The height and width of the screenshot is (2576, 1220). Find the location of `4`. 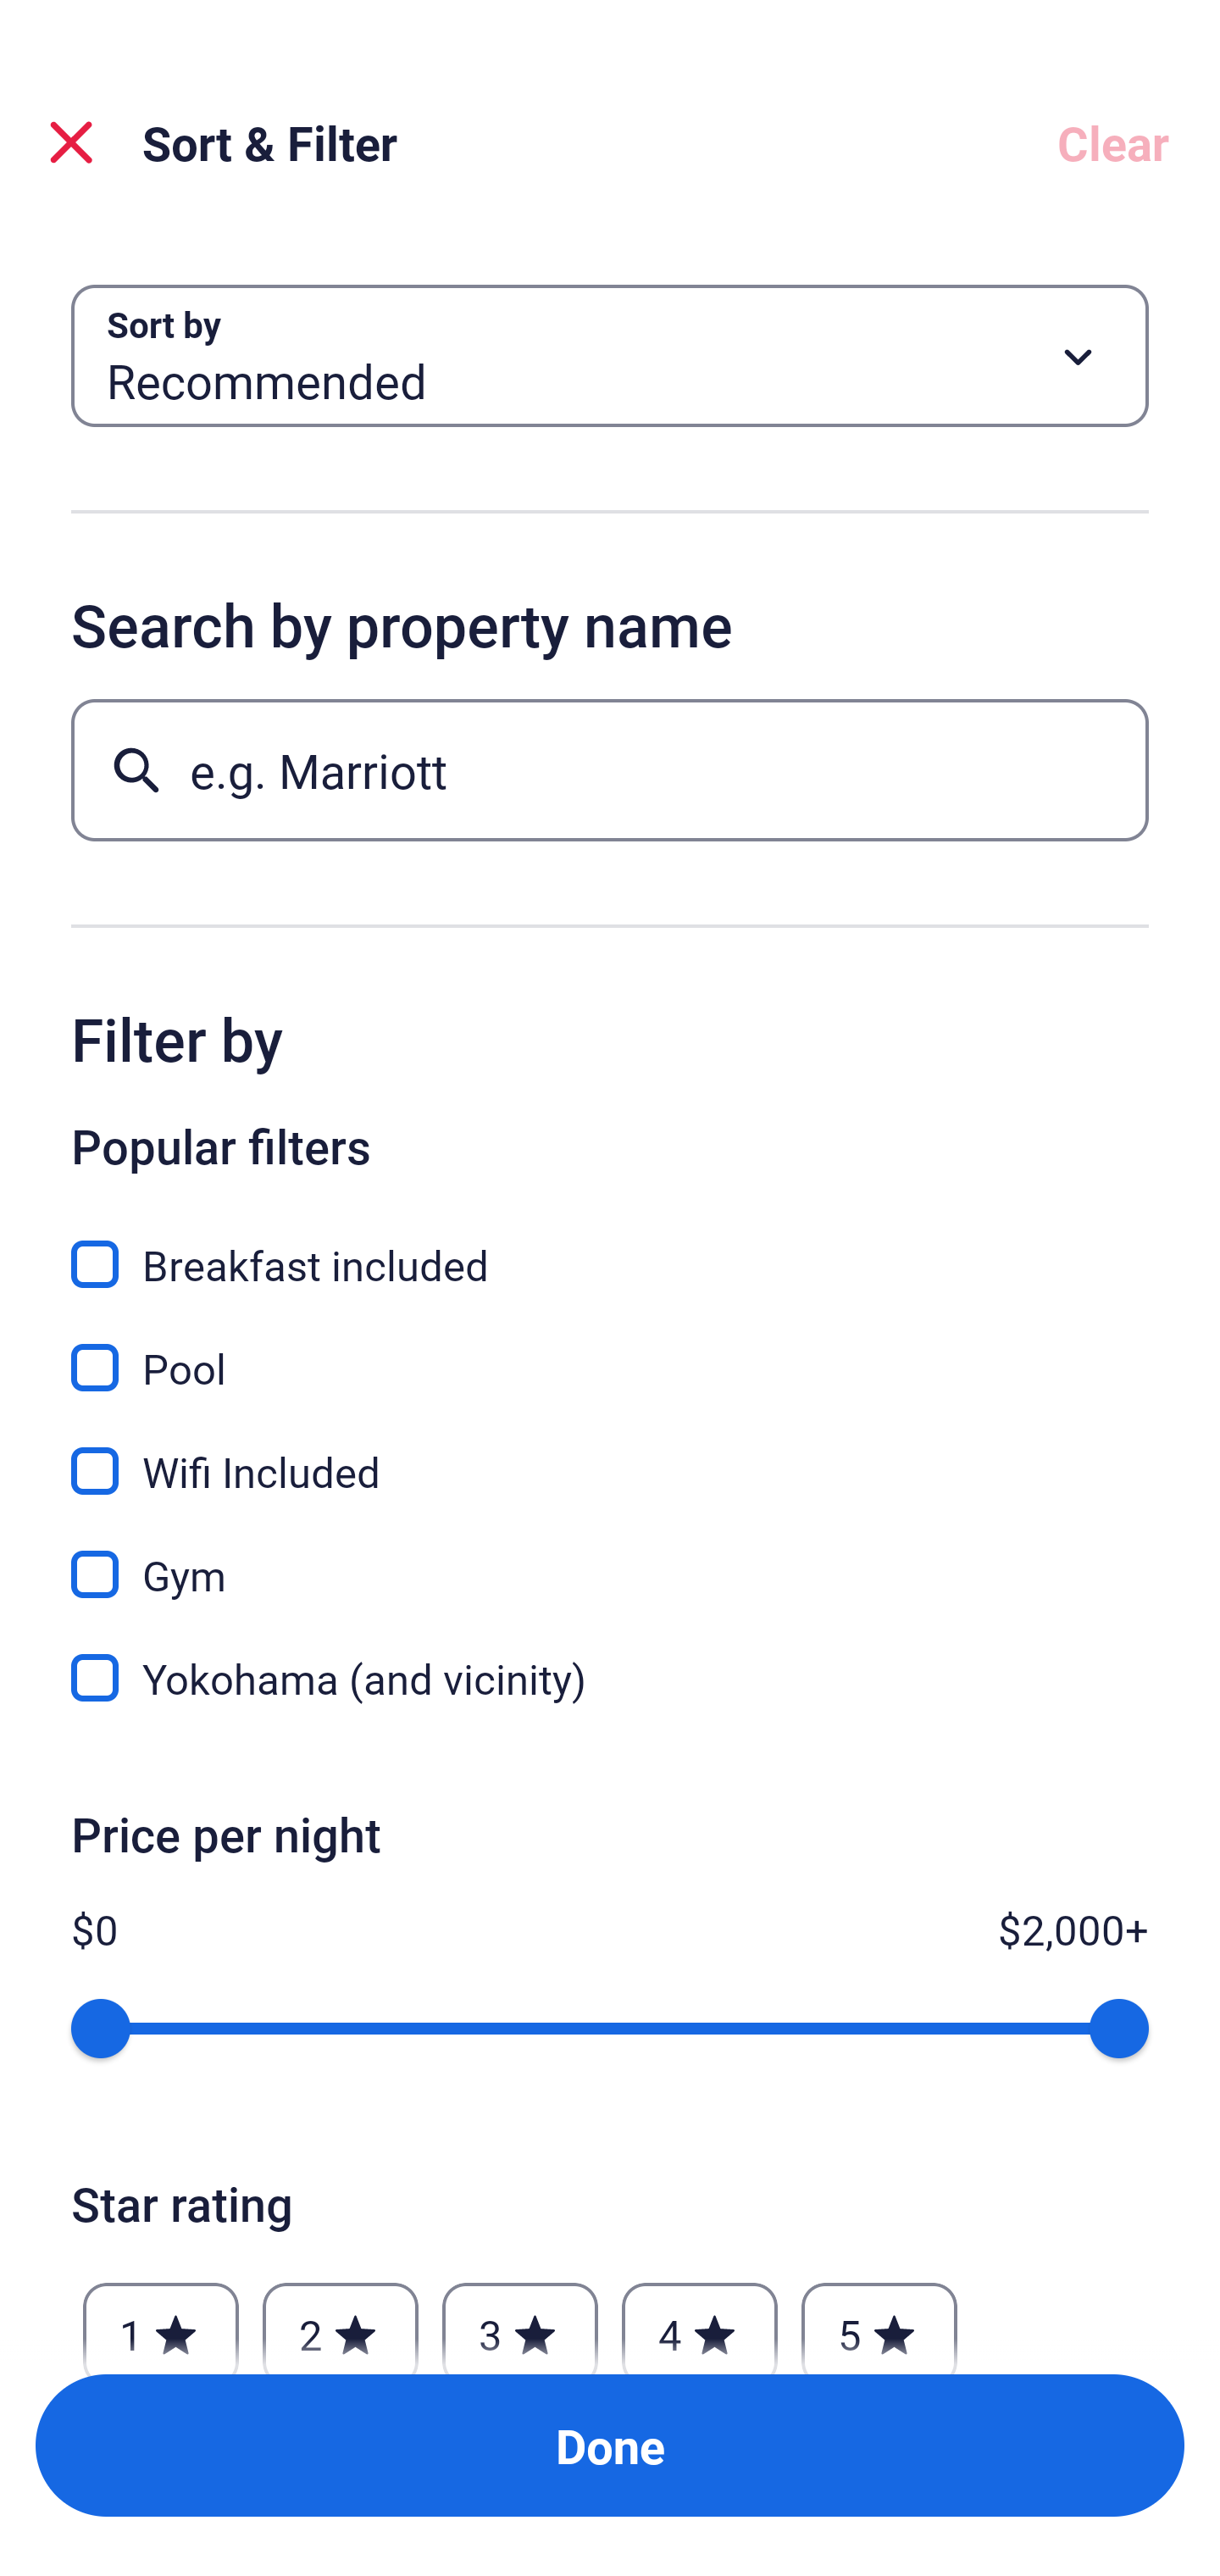

4 is located at coordinates (700, 2319).